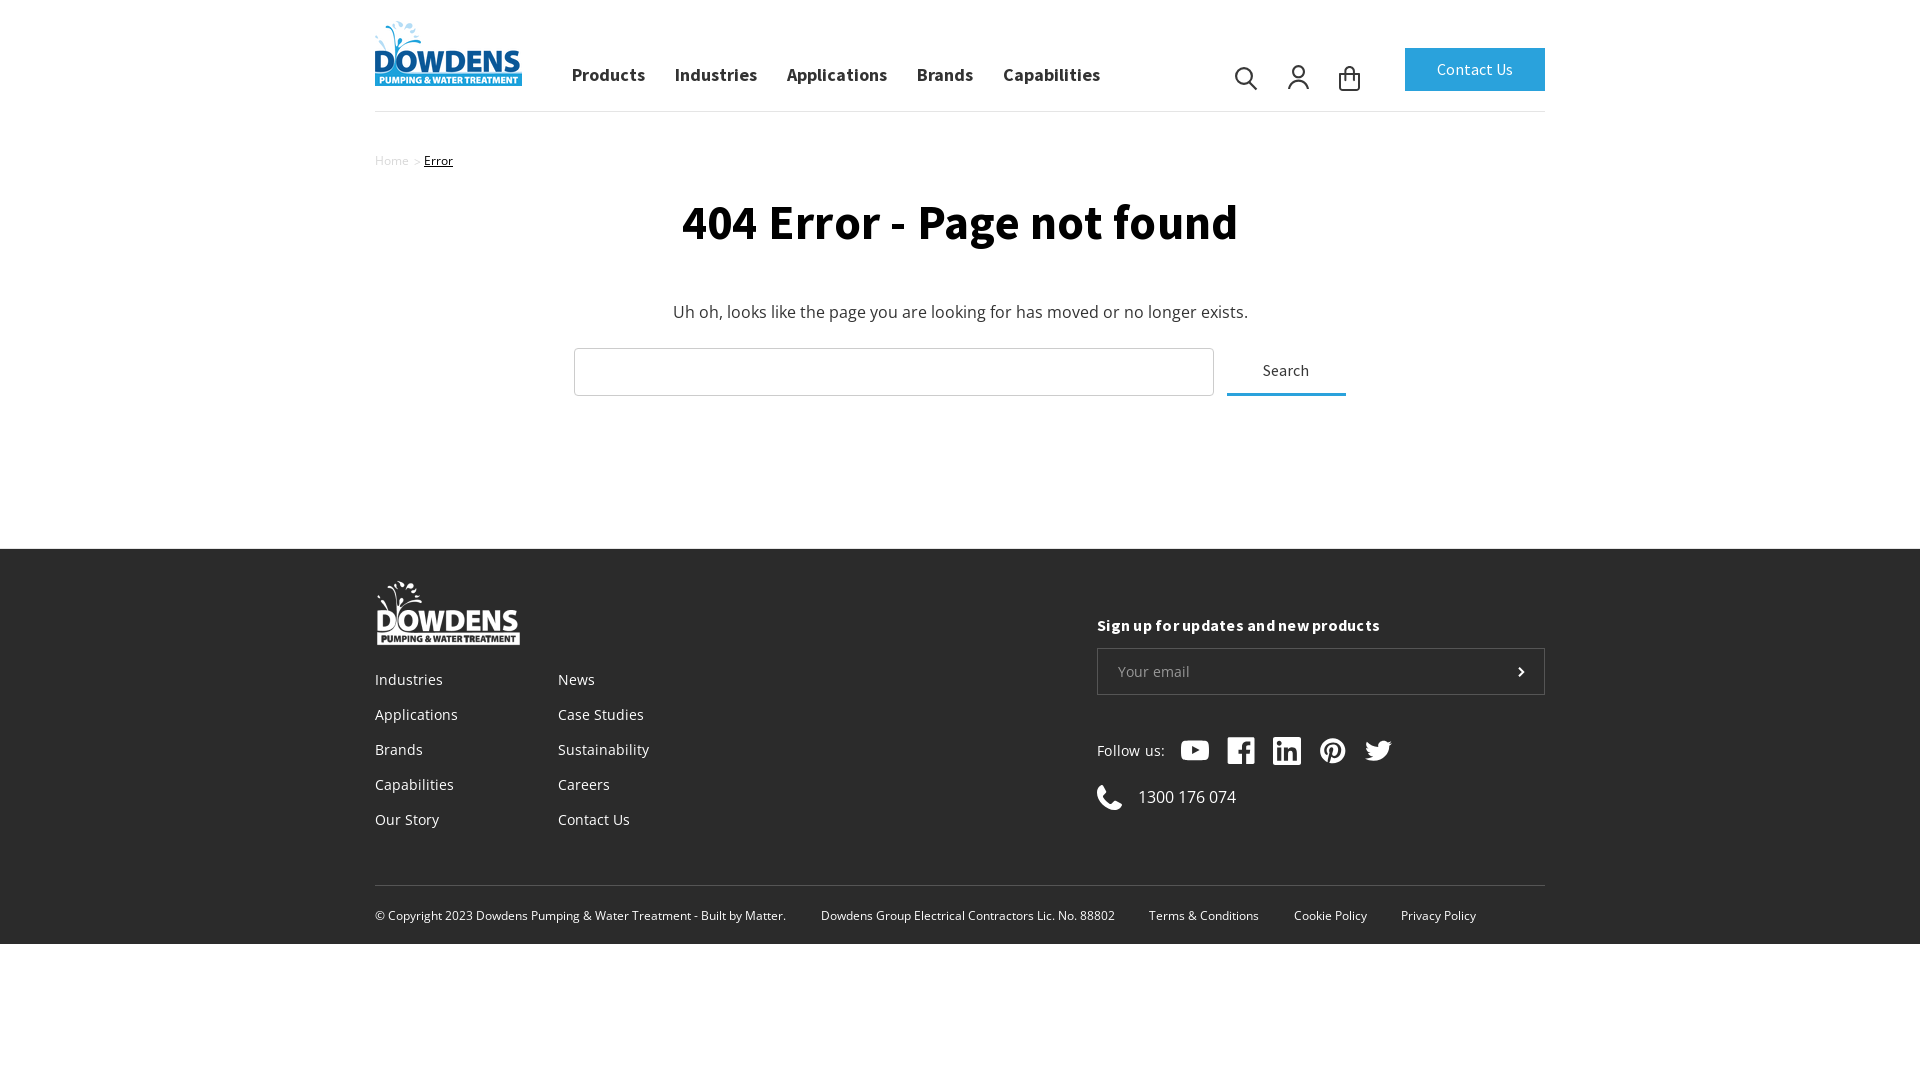  I want to click on Brands, so click(944, 70).